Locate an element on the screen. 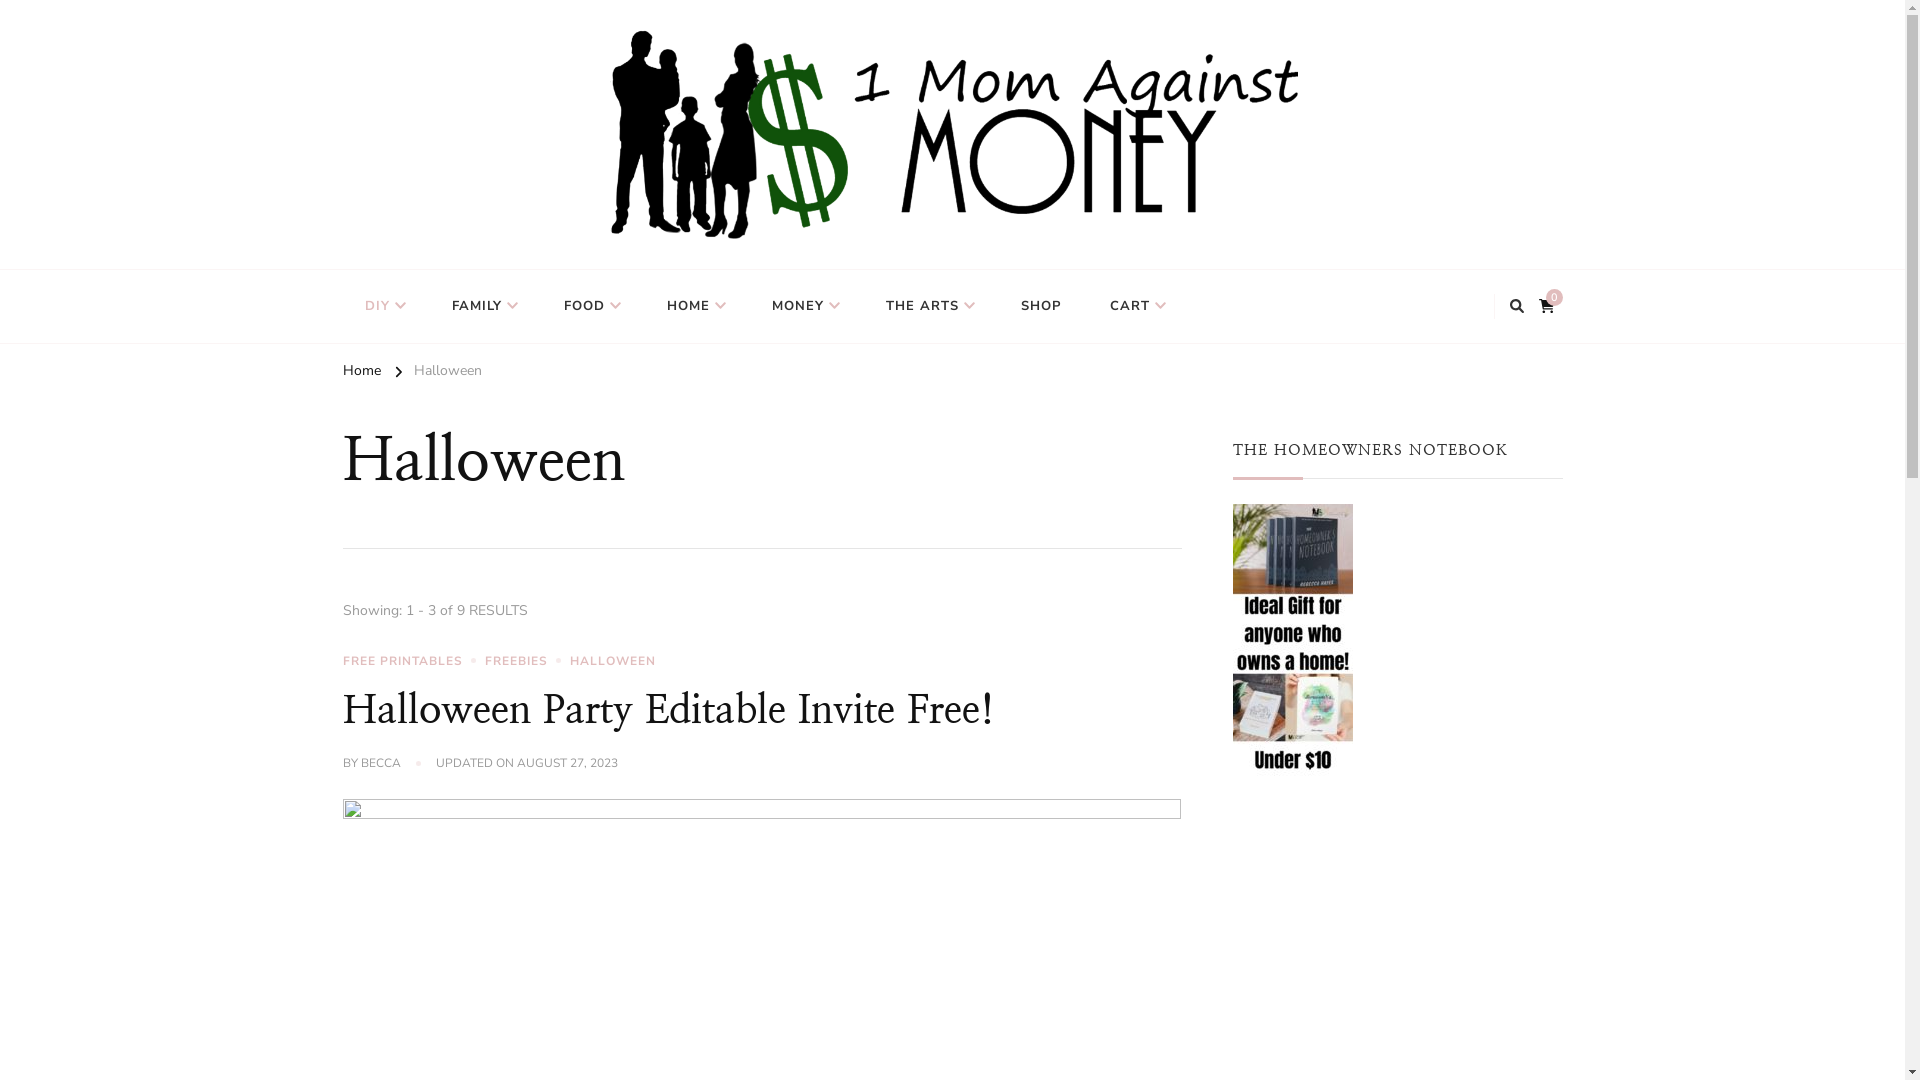 Image resolution: width=1920 pixels, height=1080 pixels. FREE PRINTABLES is located at coordinates (412, 661).